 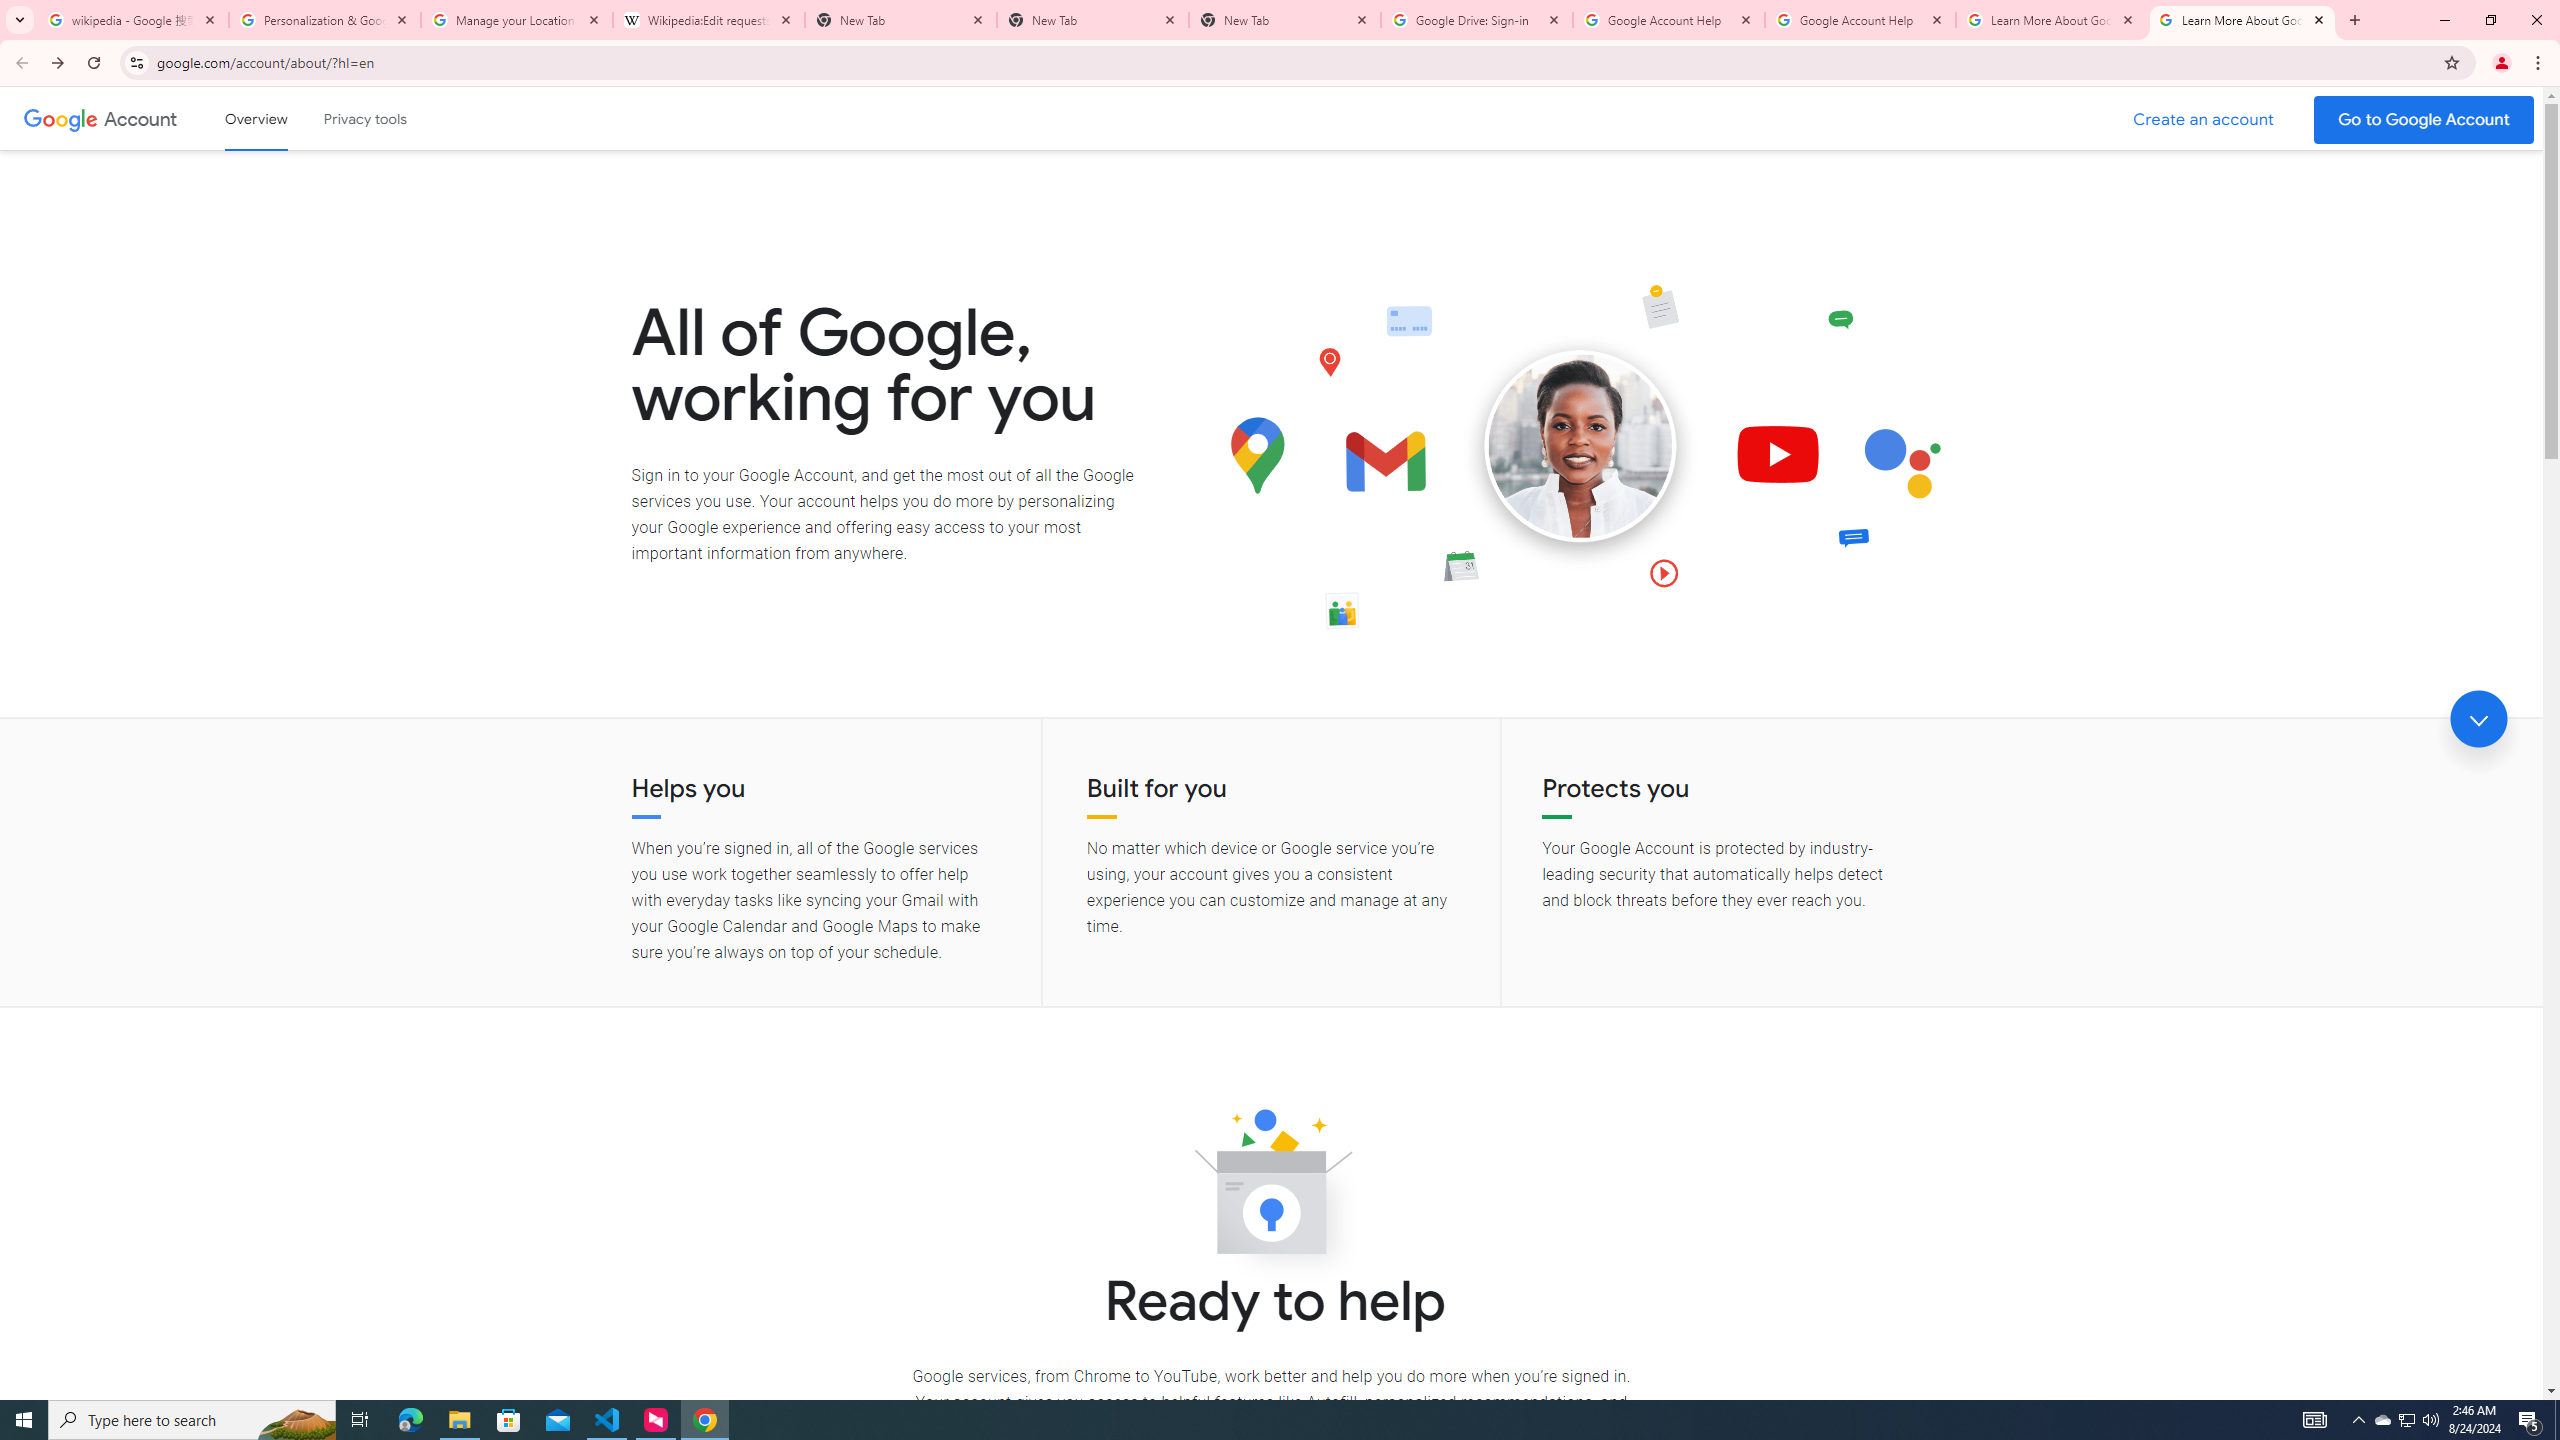 I want to click on Google Account overview, so click(x=256, y=118).